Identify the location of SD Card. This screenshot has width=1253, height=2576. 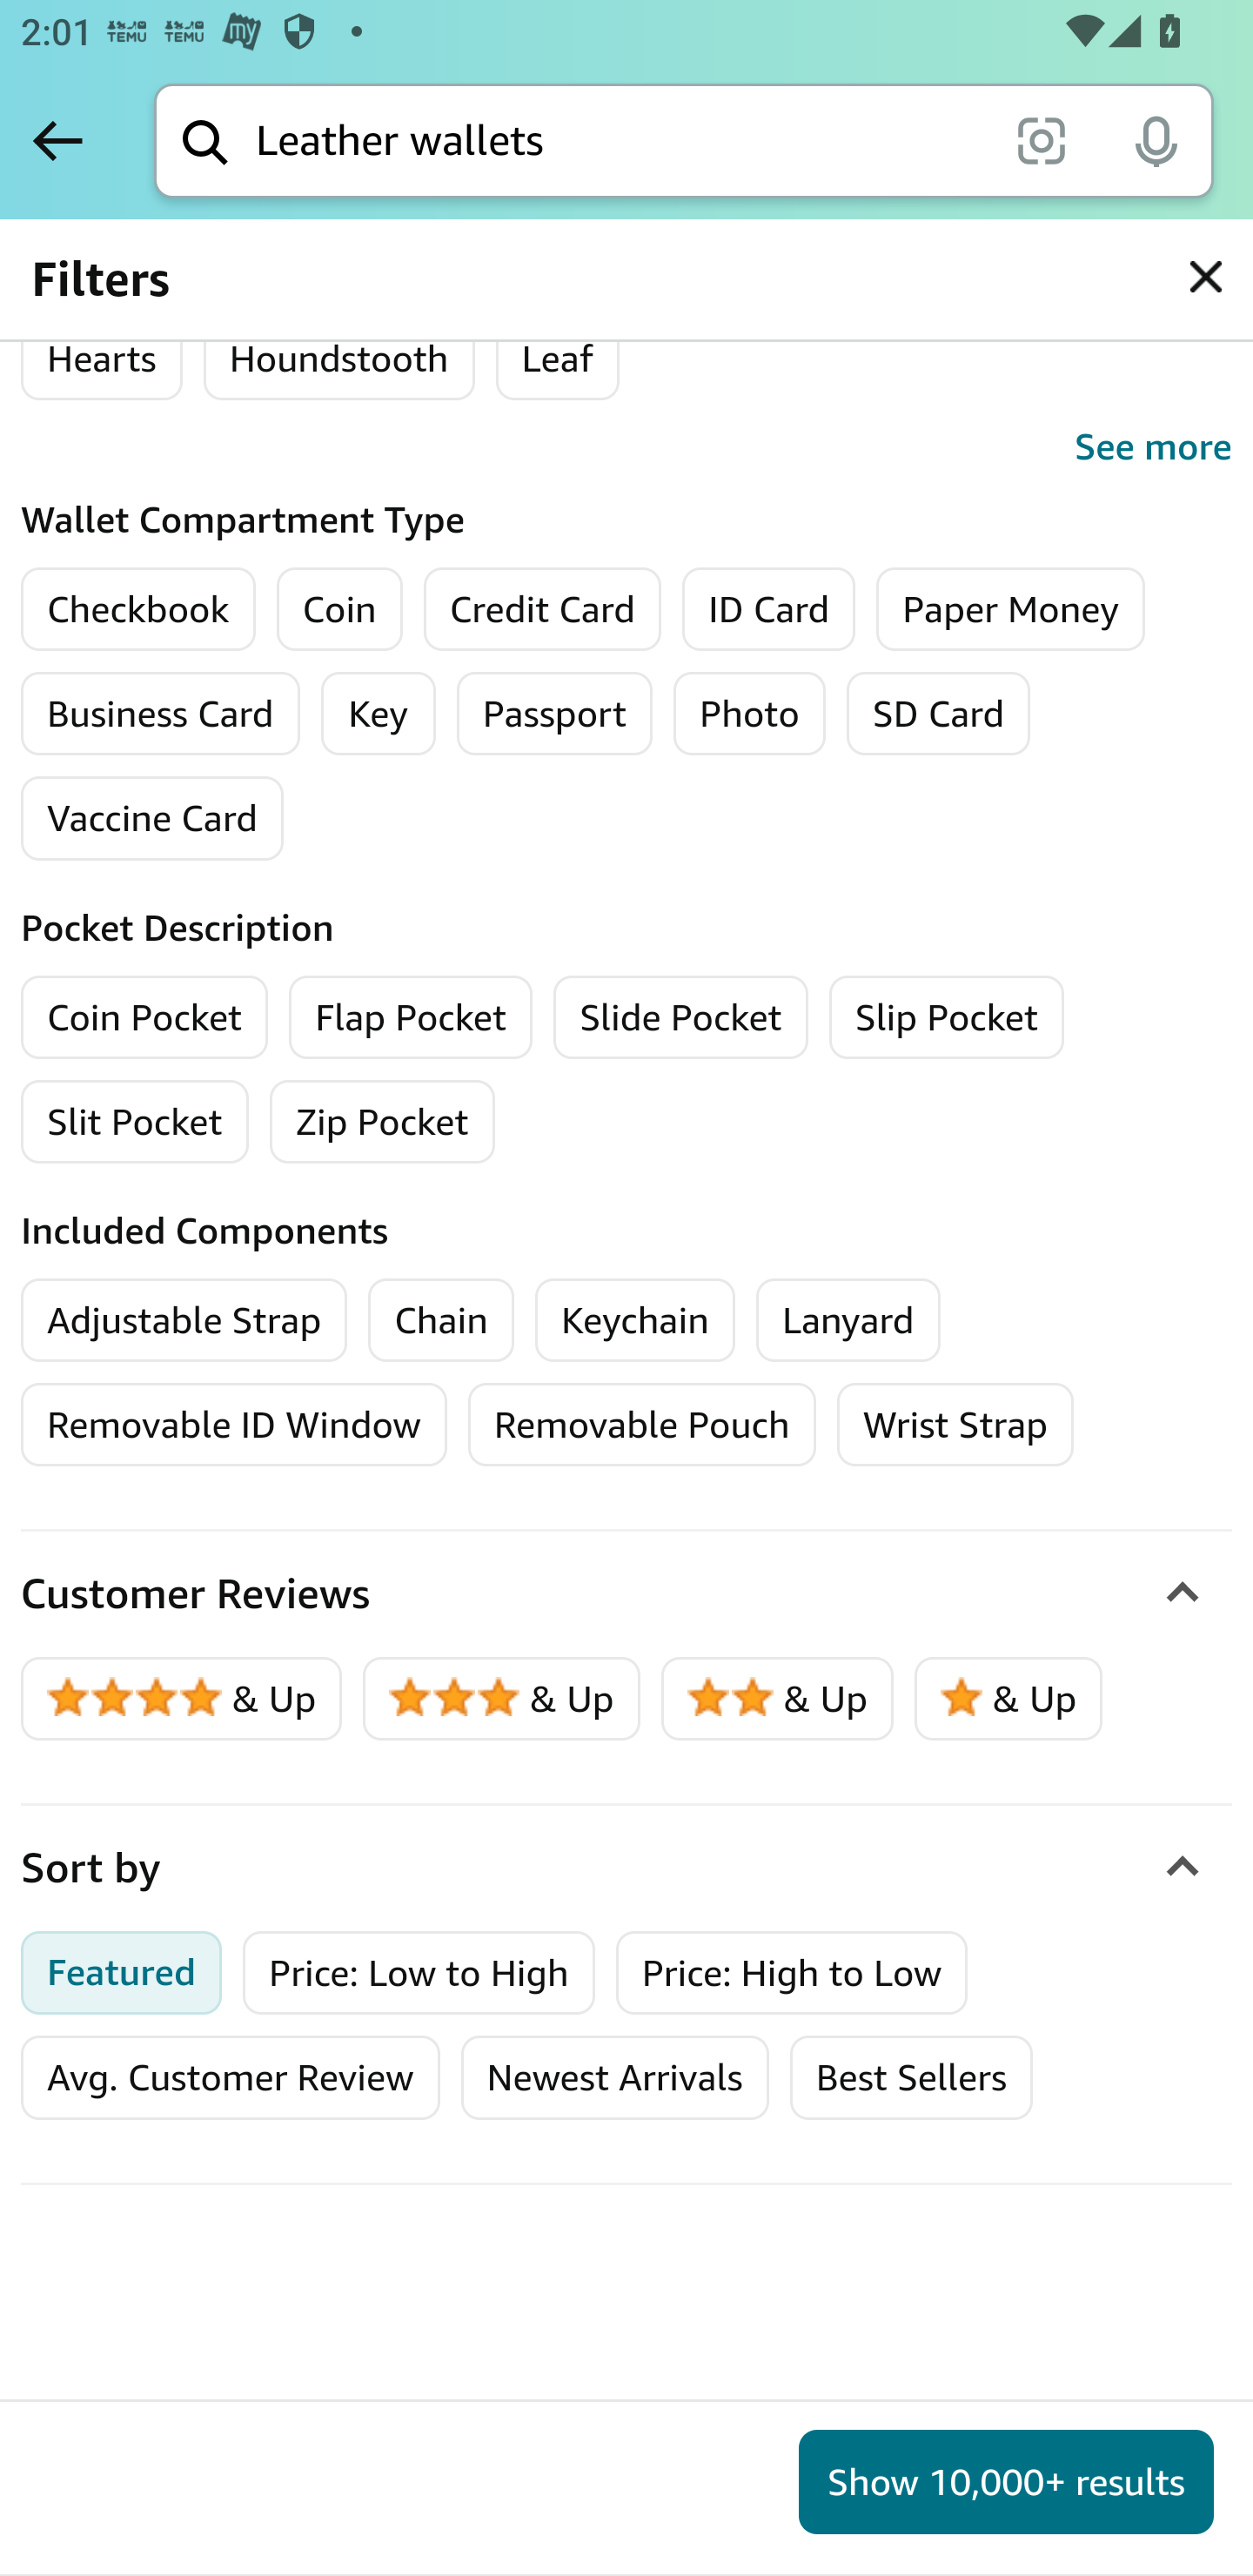
(938, 714).